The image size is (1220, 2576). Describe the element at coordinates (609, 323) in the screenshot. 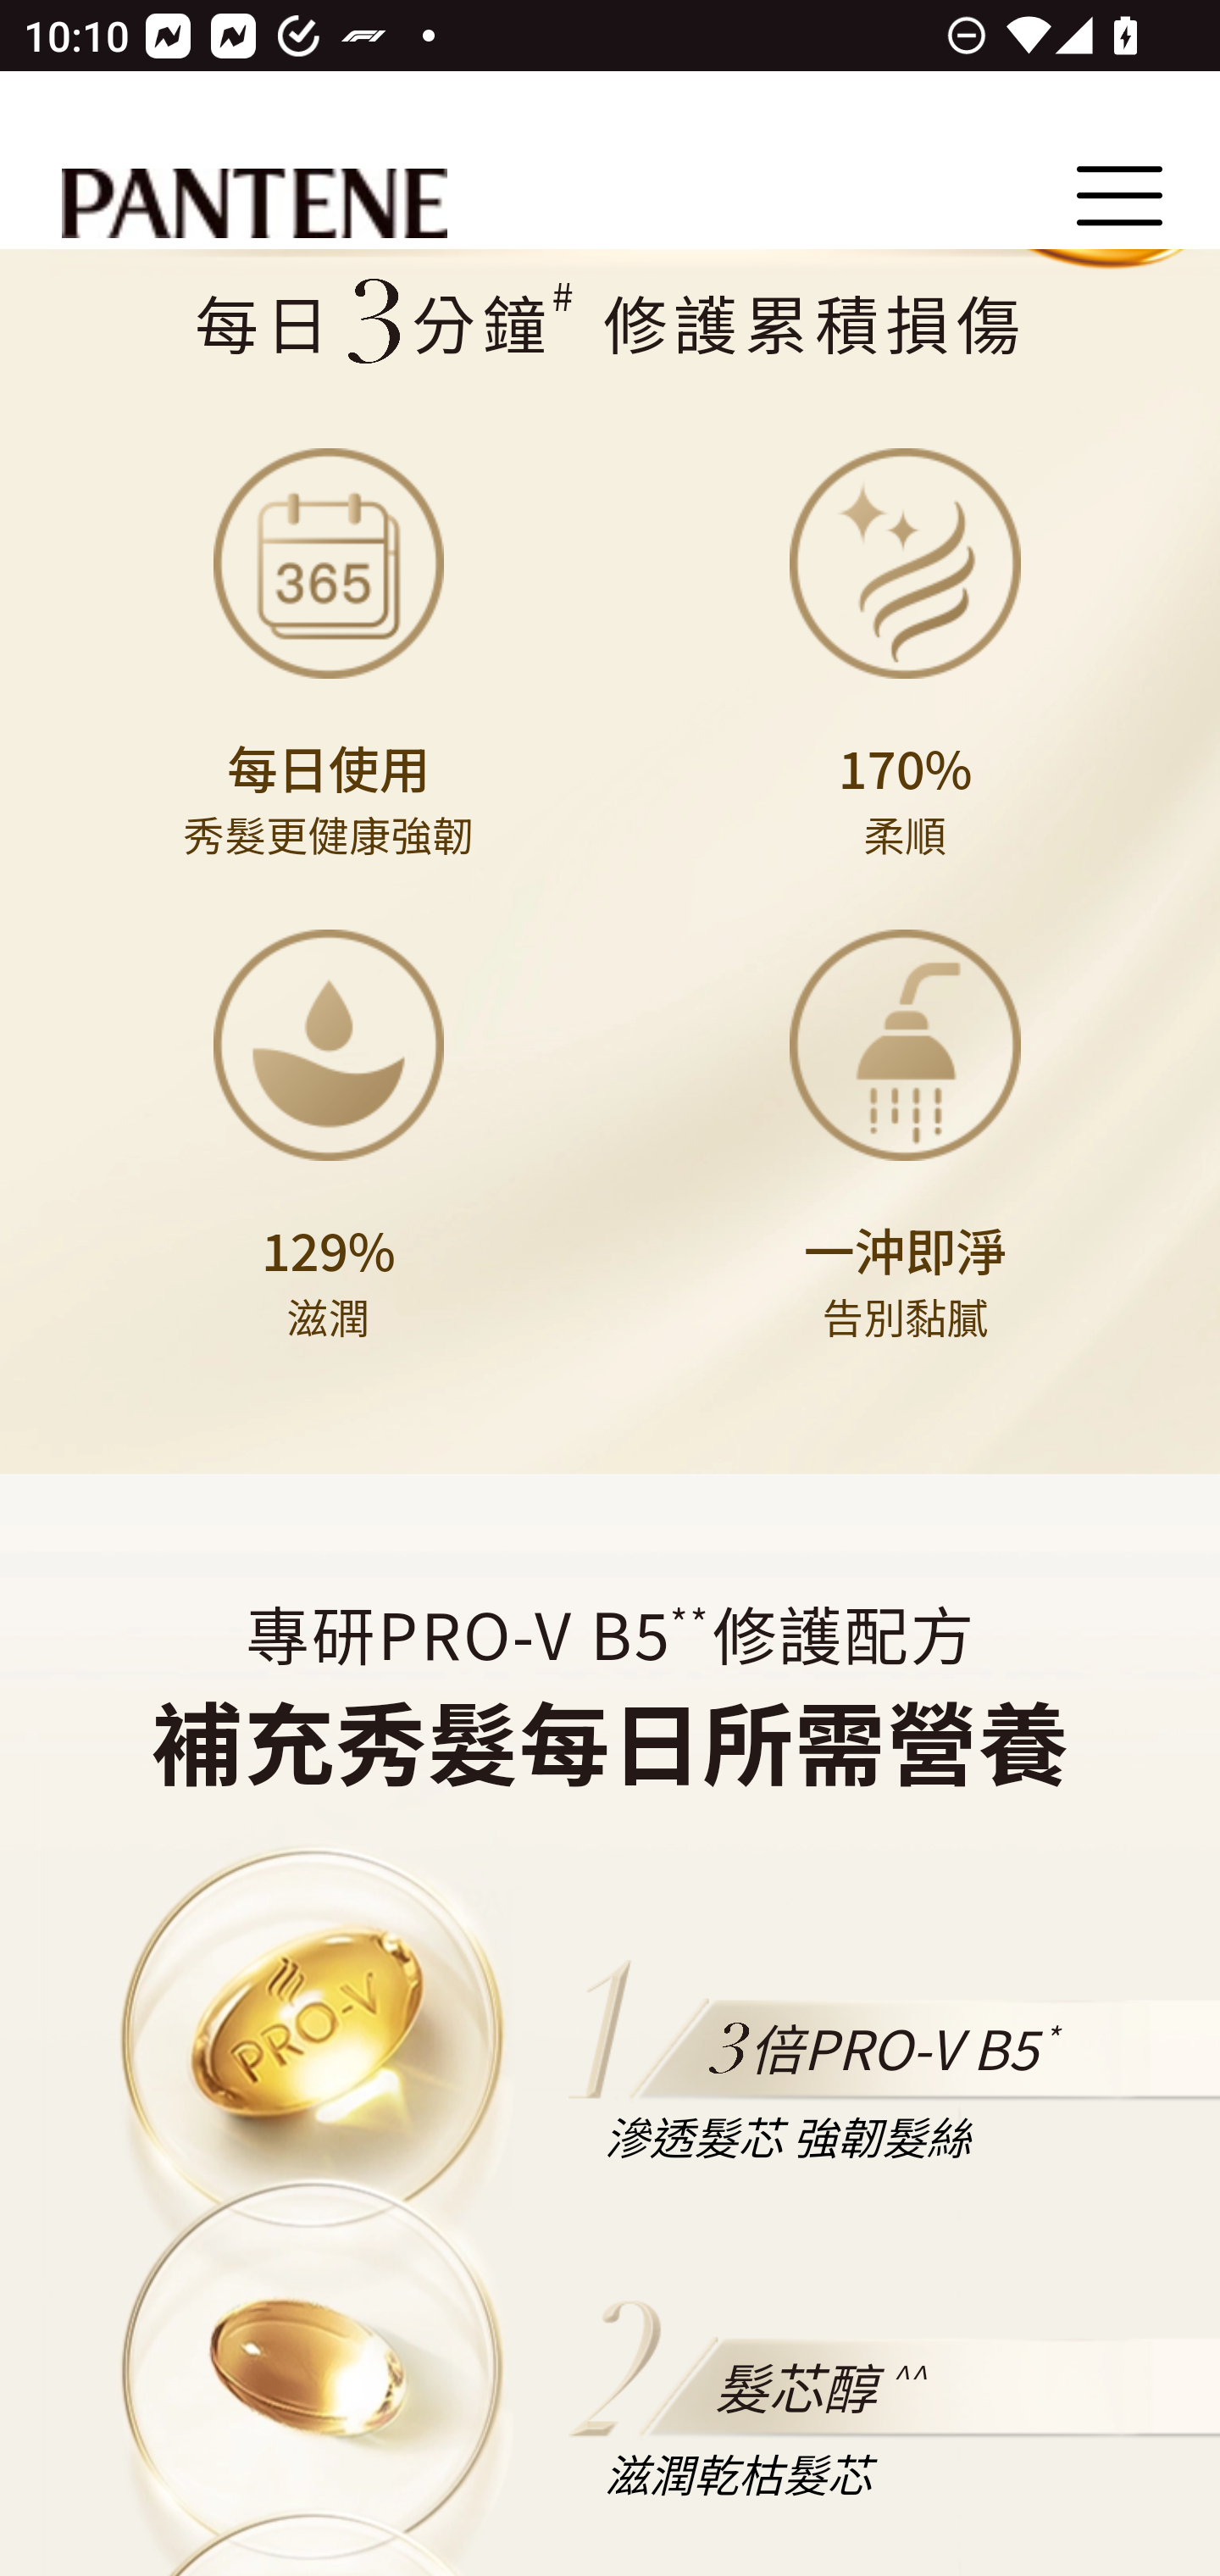

I see `髮質檢測分析` at that location.